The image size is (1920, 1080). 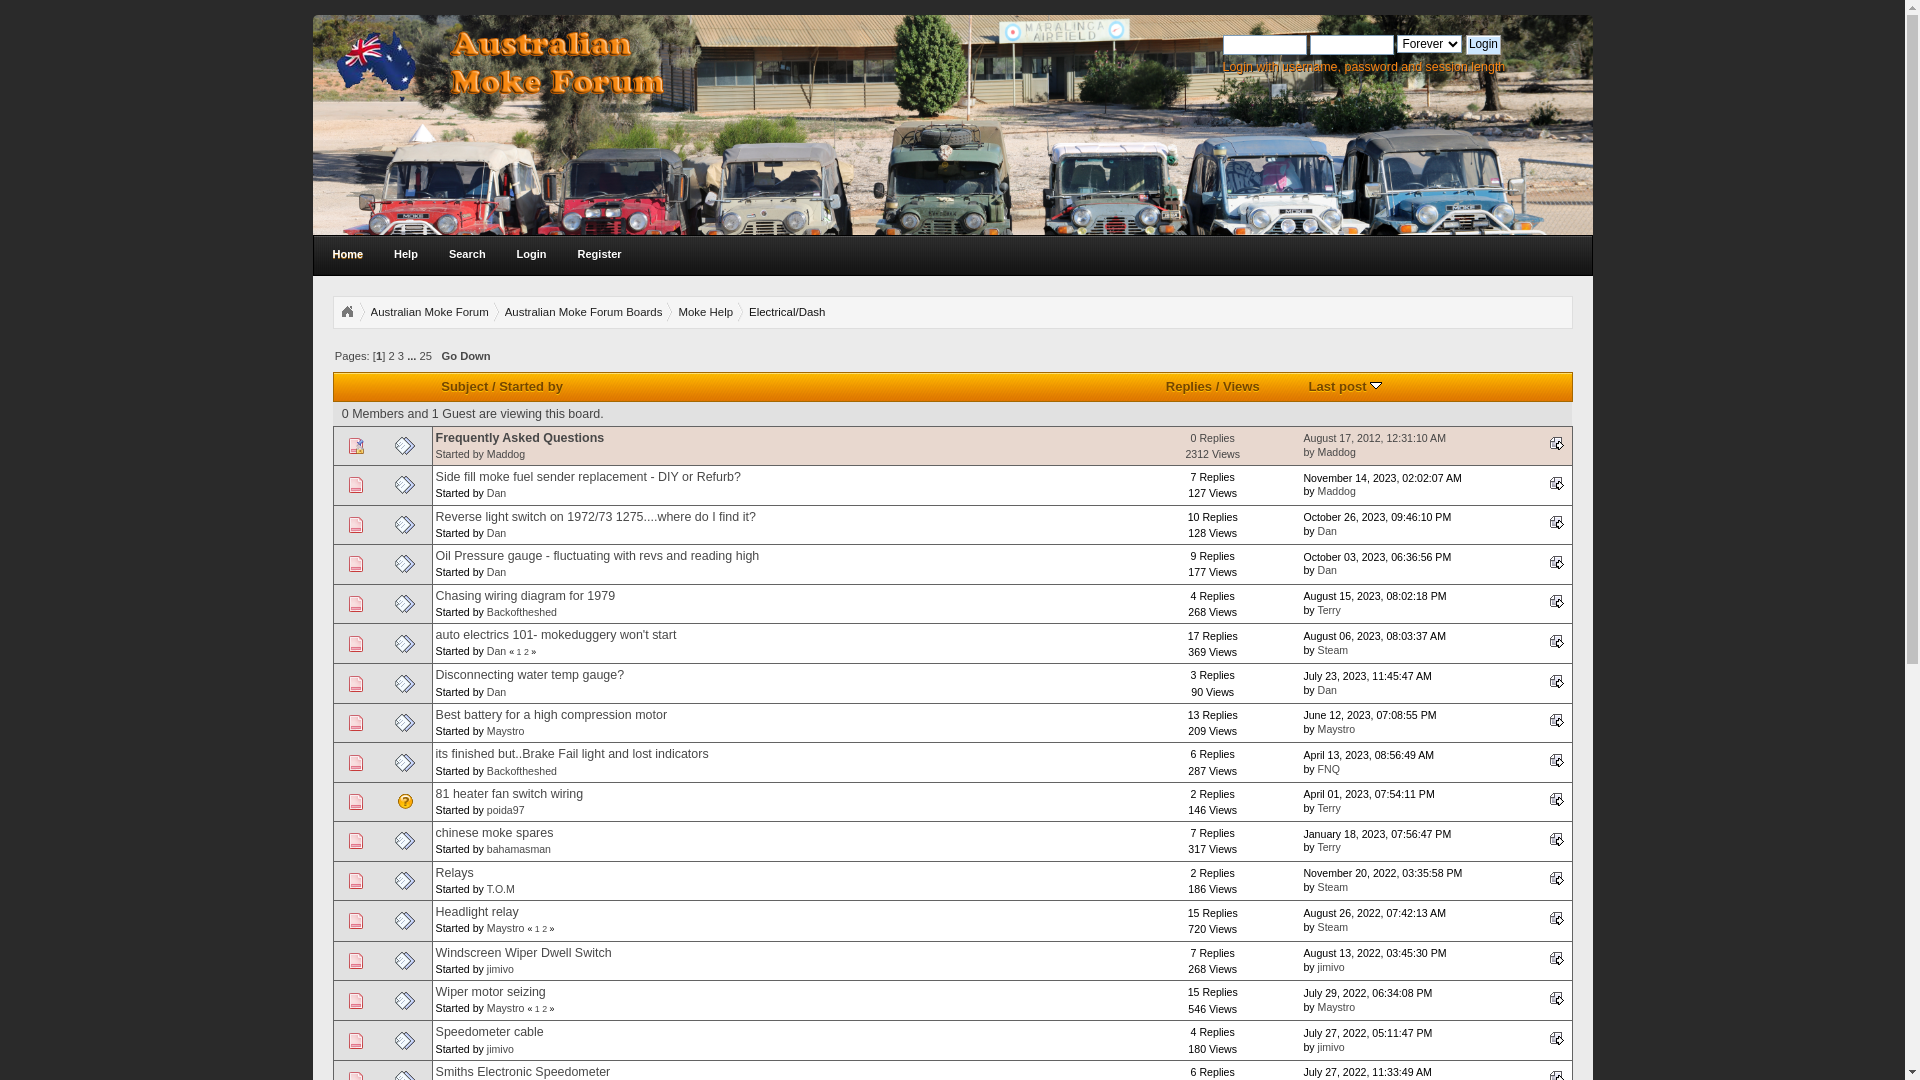 I want to click on Last post, so click(x=1557, y=720).